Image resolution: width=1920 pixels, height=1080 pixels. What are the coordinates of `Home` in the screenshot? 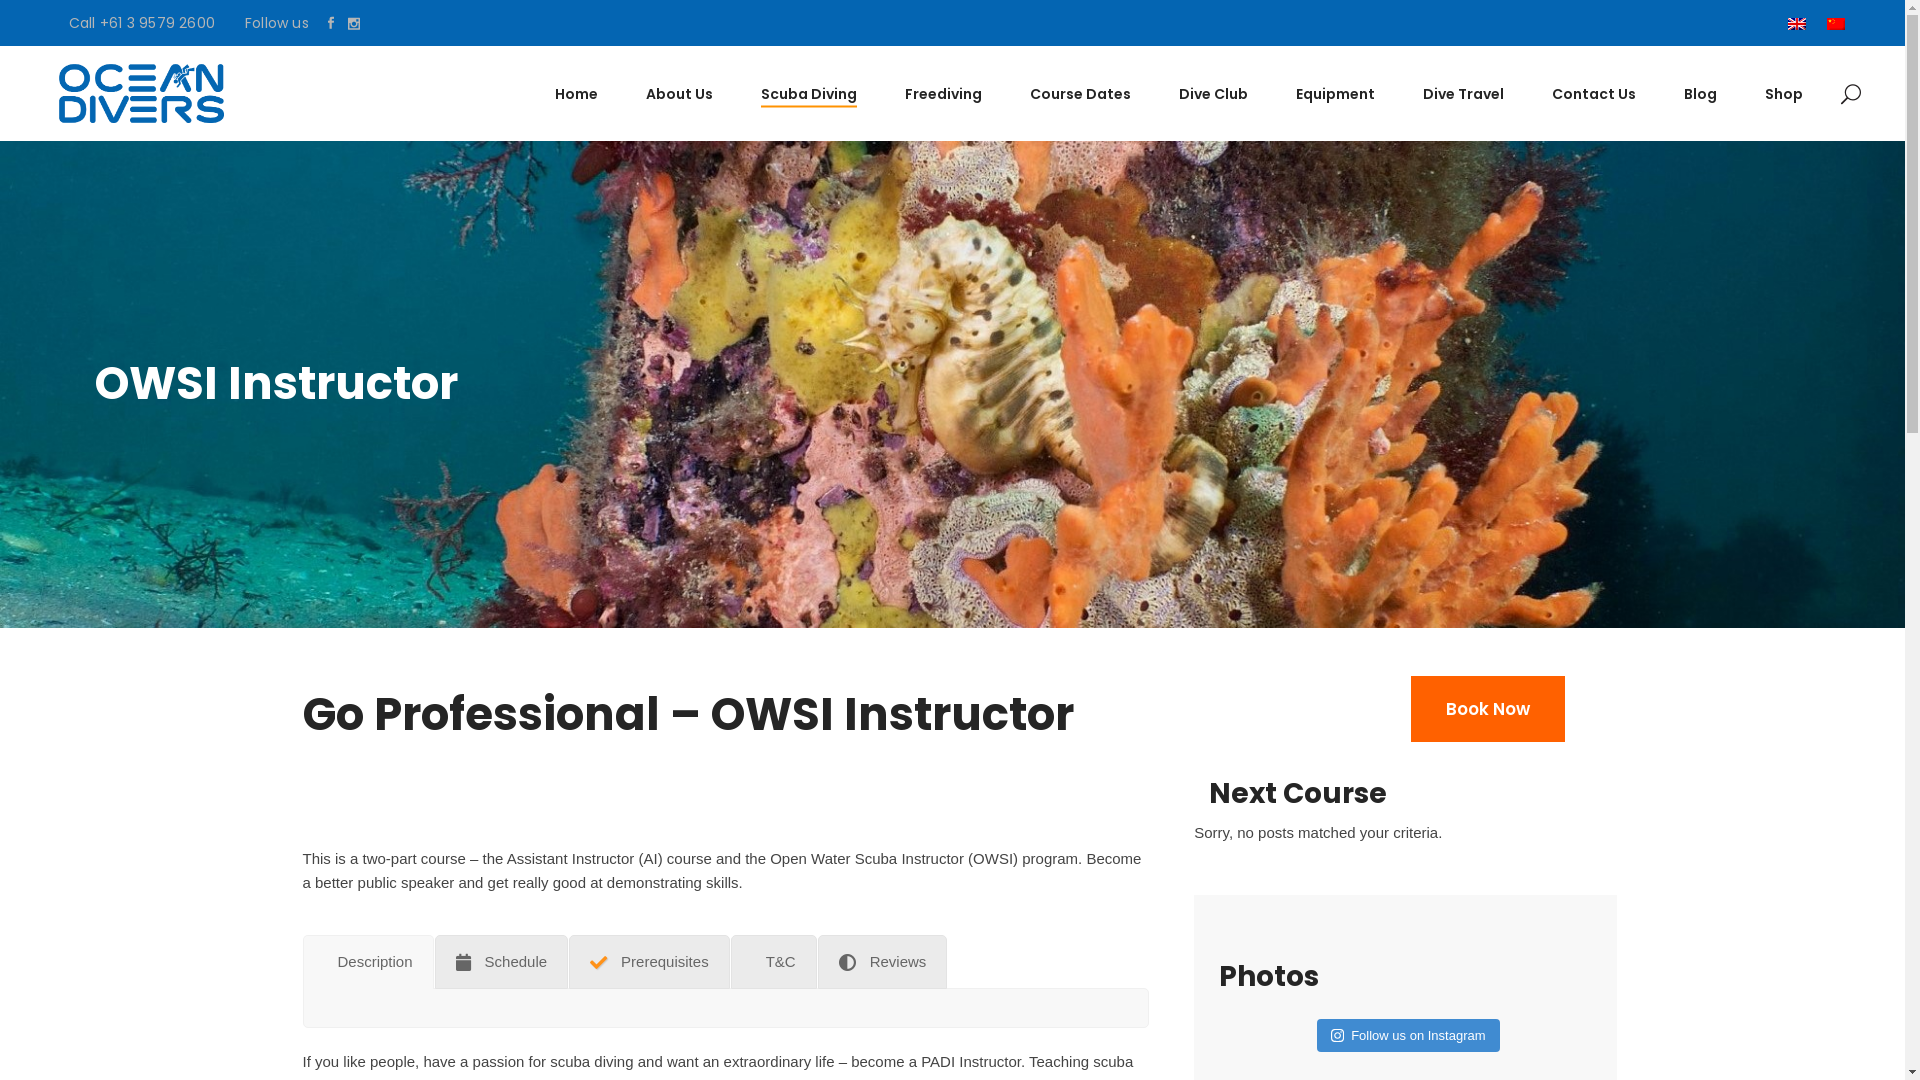 It's located at (576, 94).